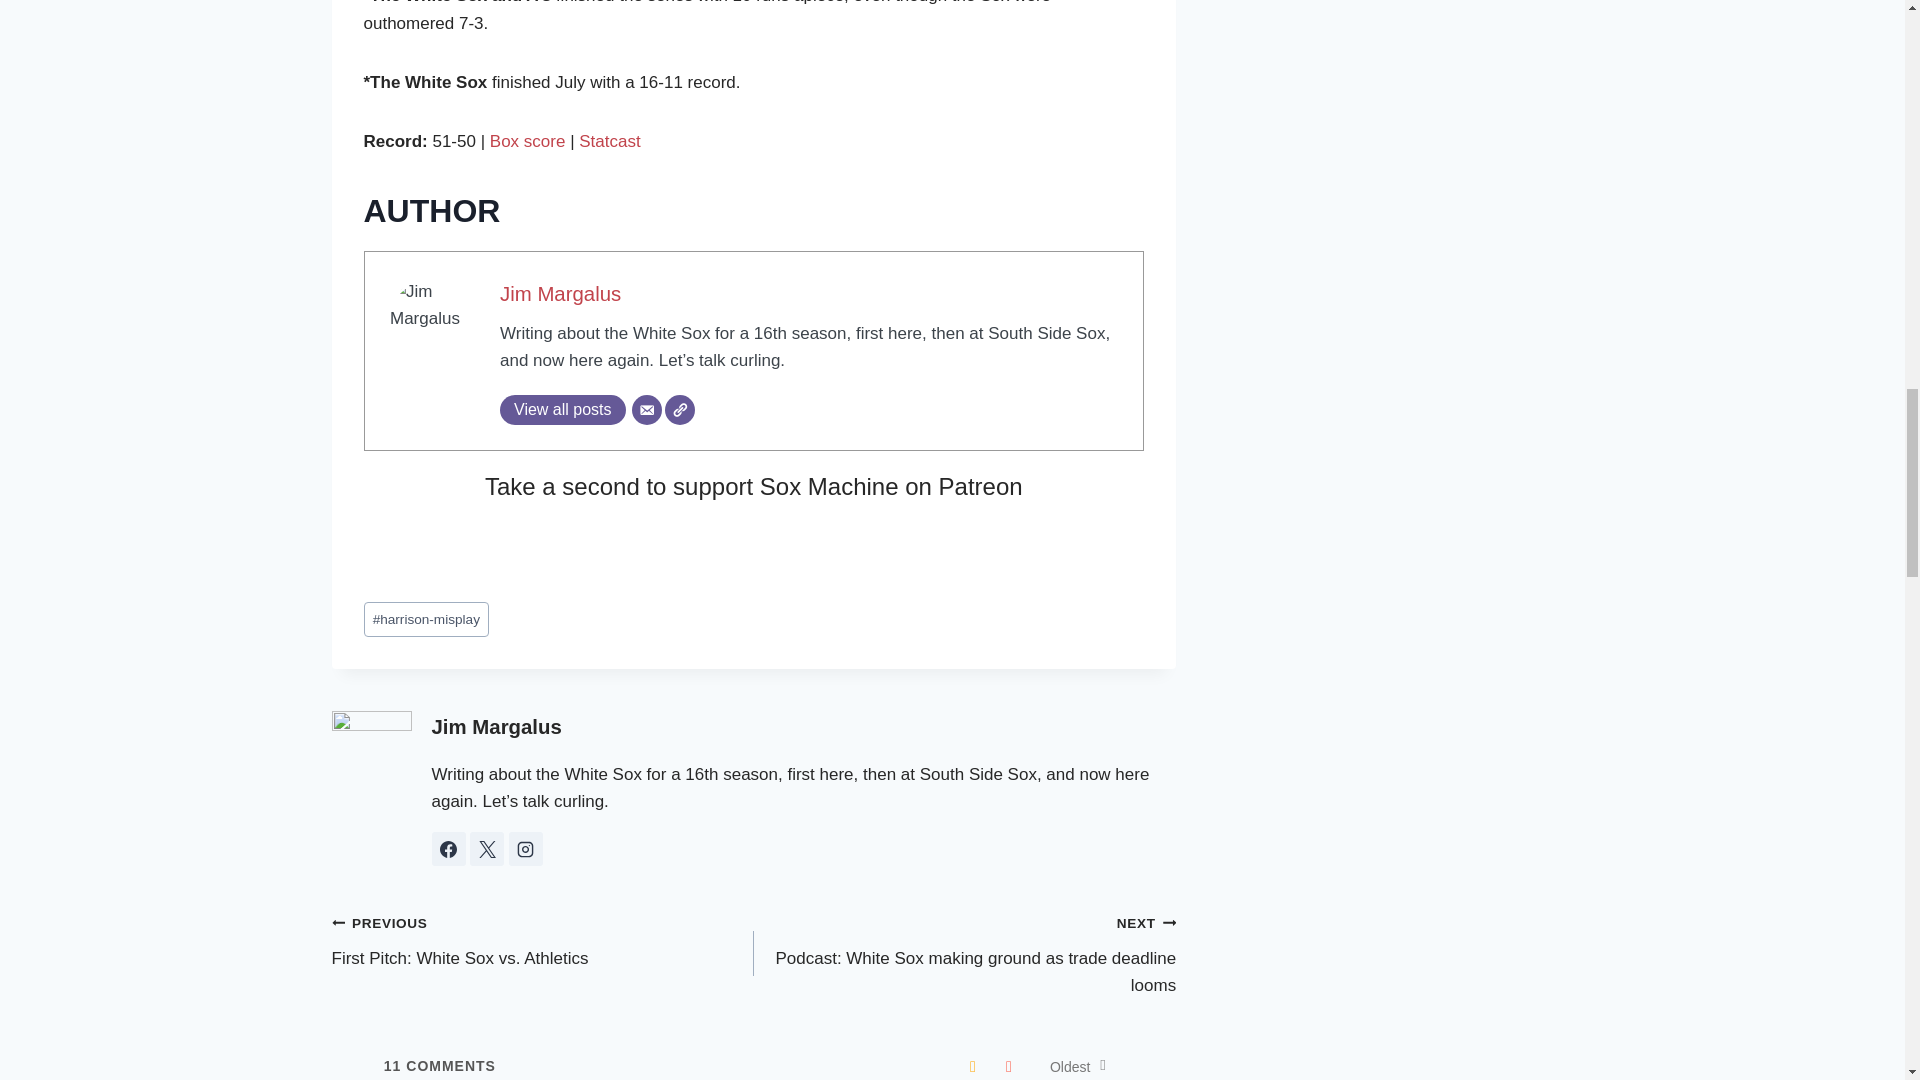 The width and height of the screenshot is (1920, 1080). I want to click on Statcast, so click(609, 141).